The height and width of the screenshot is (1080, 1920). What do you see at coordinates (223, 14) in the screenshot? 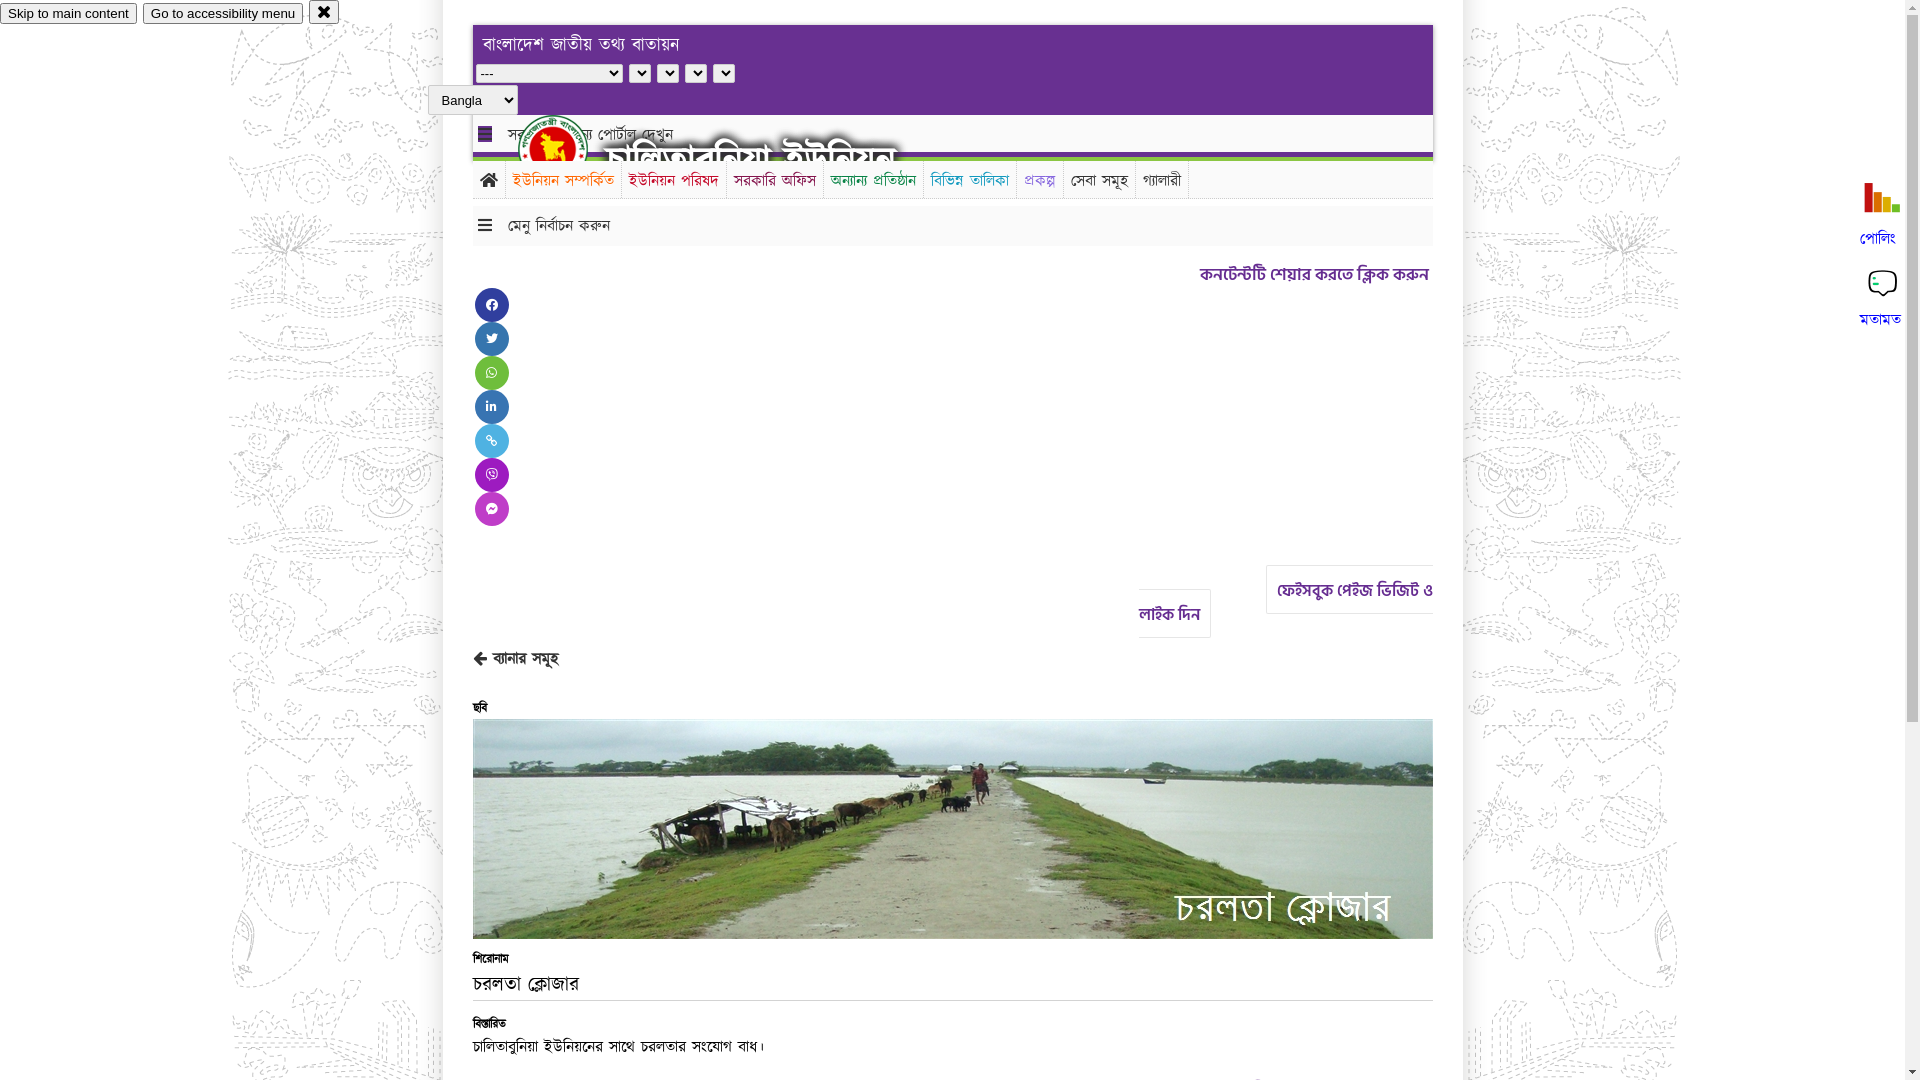
I see `Go to accessibility menu` at bounding box center [223, 14].